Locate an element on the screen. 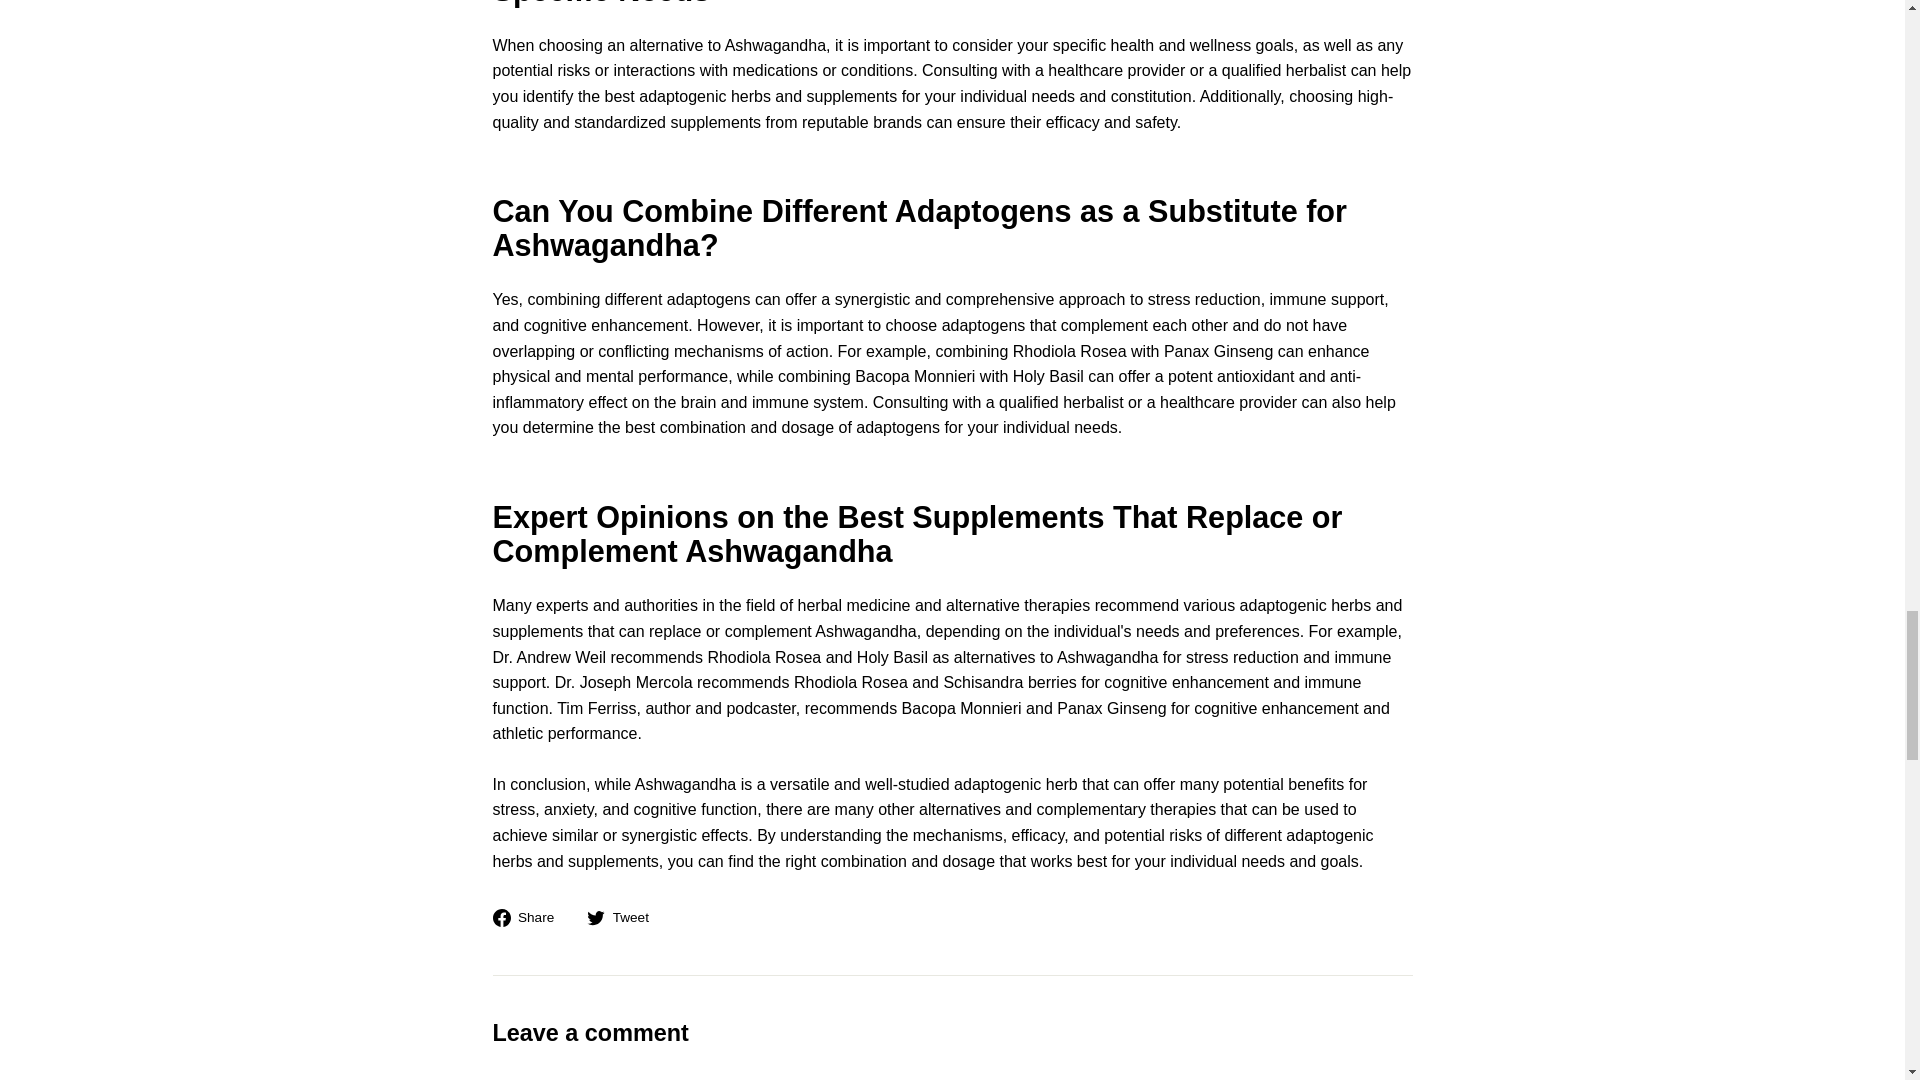 The image size is (1920, 1080). twitter is located at coordinates (596, 918).